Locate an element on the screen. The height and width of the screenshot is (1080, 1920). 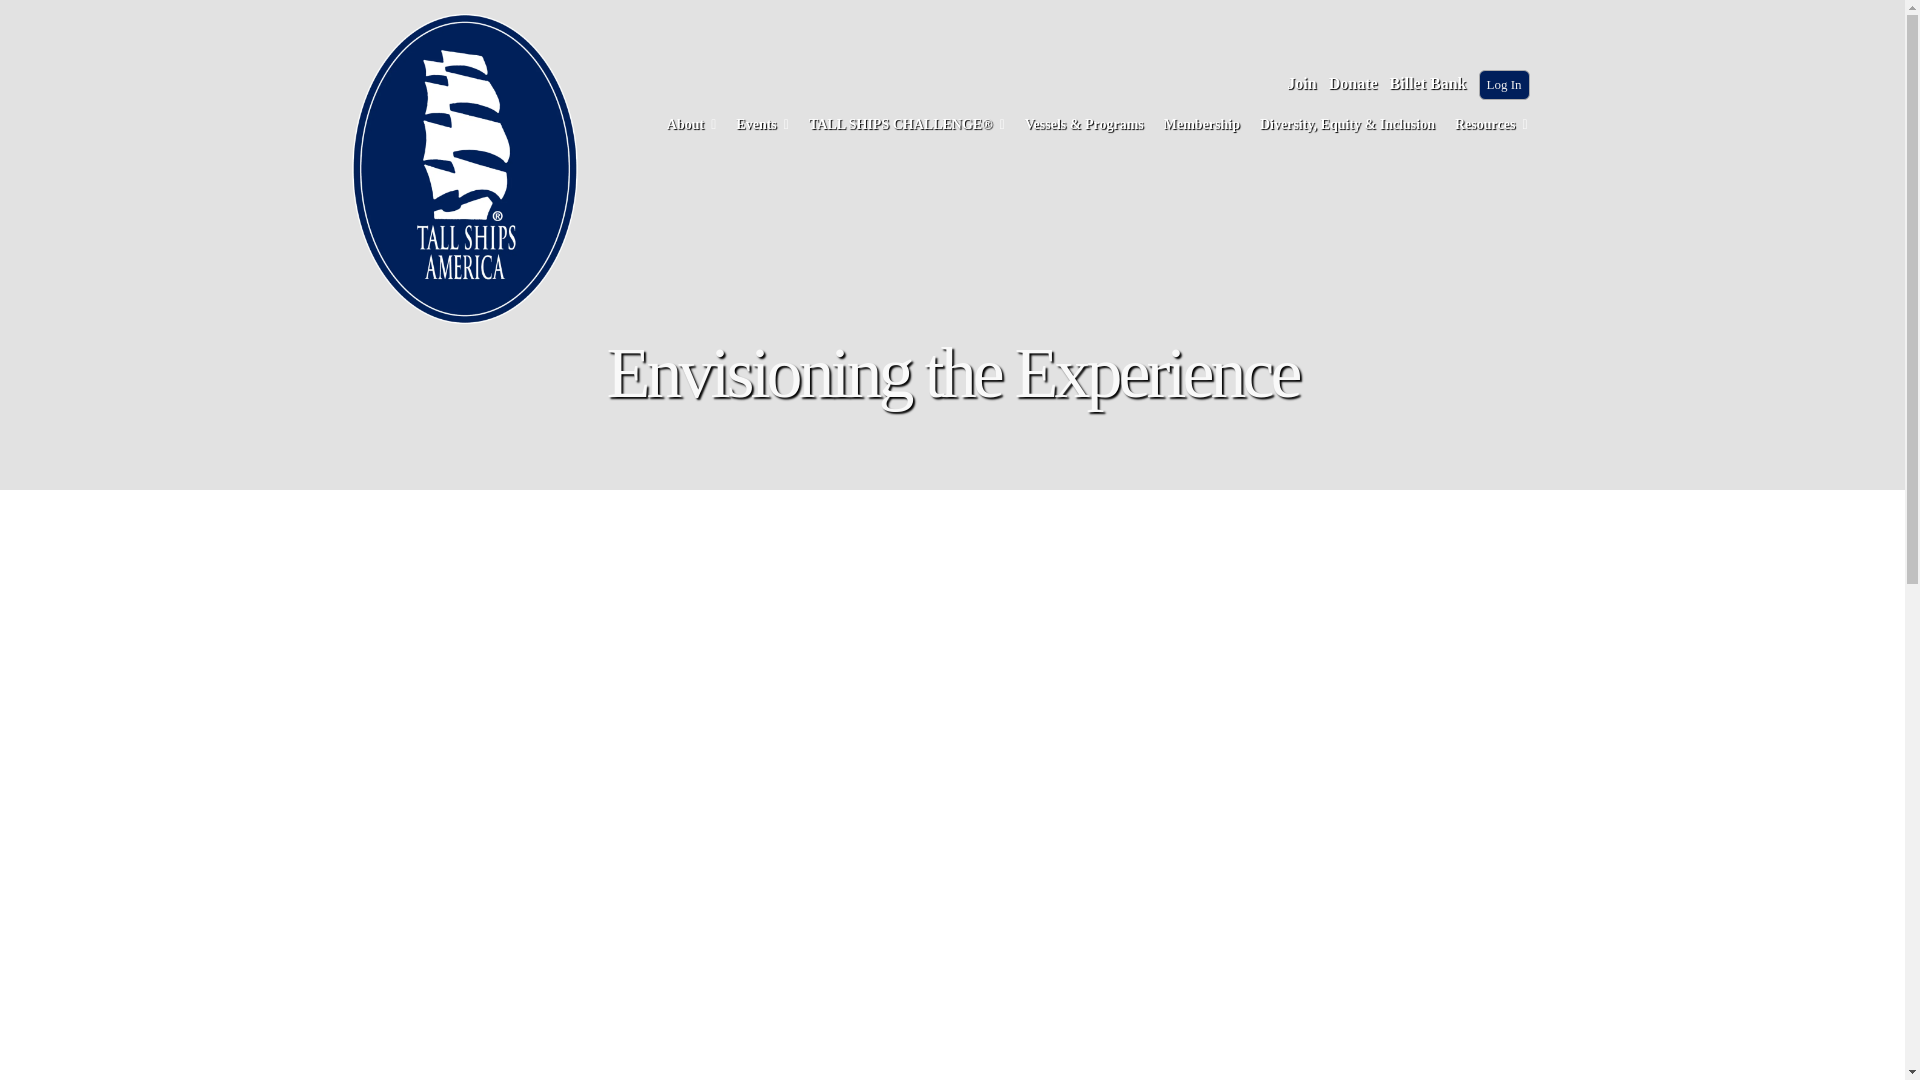
Resources is located at coordinates (1490, 126).